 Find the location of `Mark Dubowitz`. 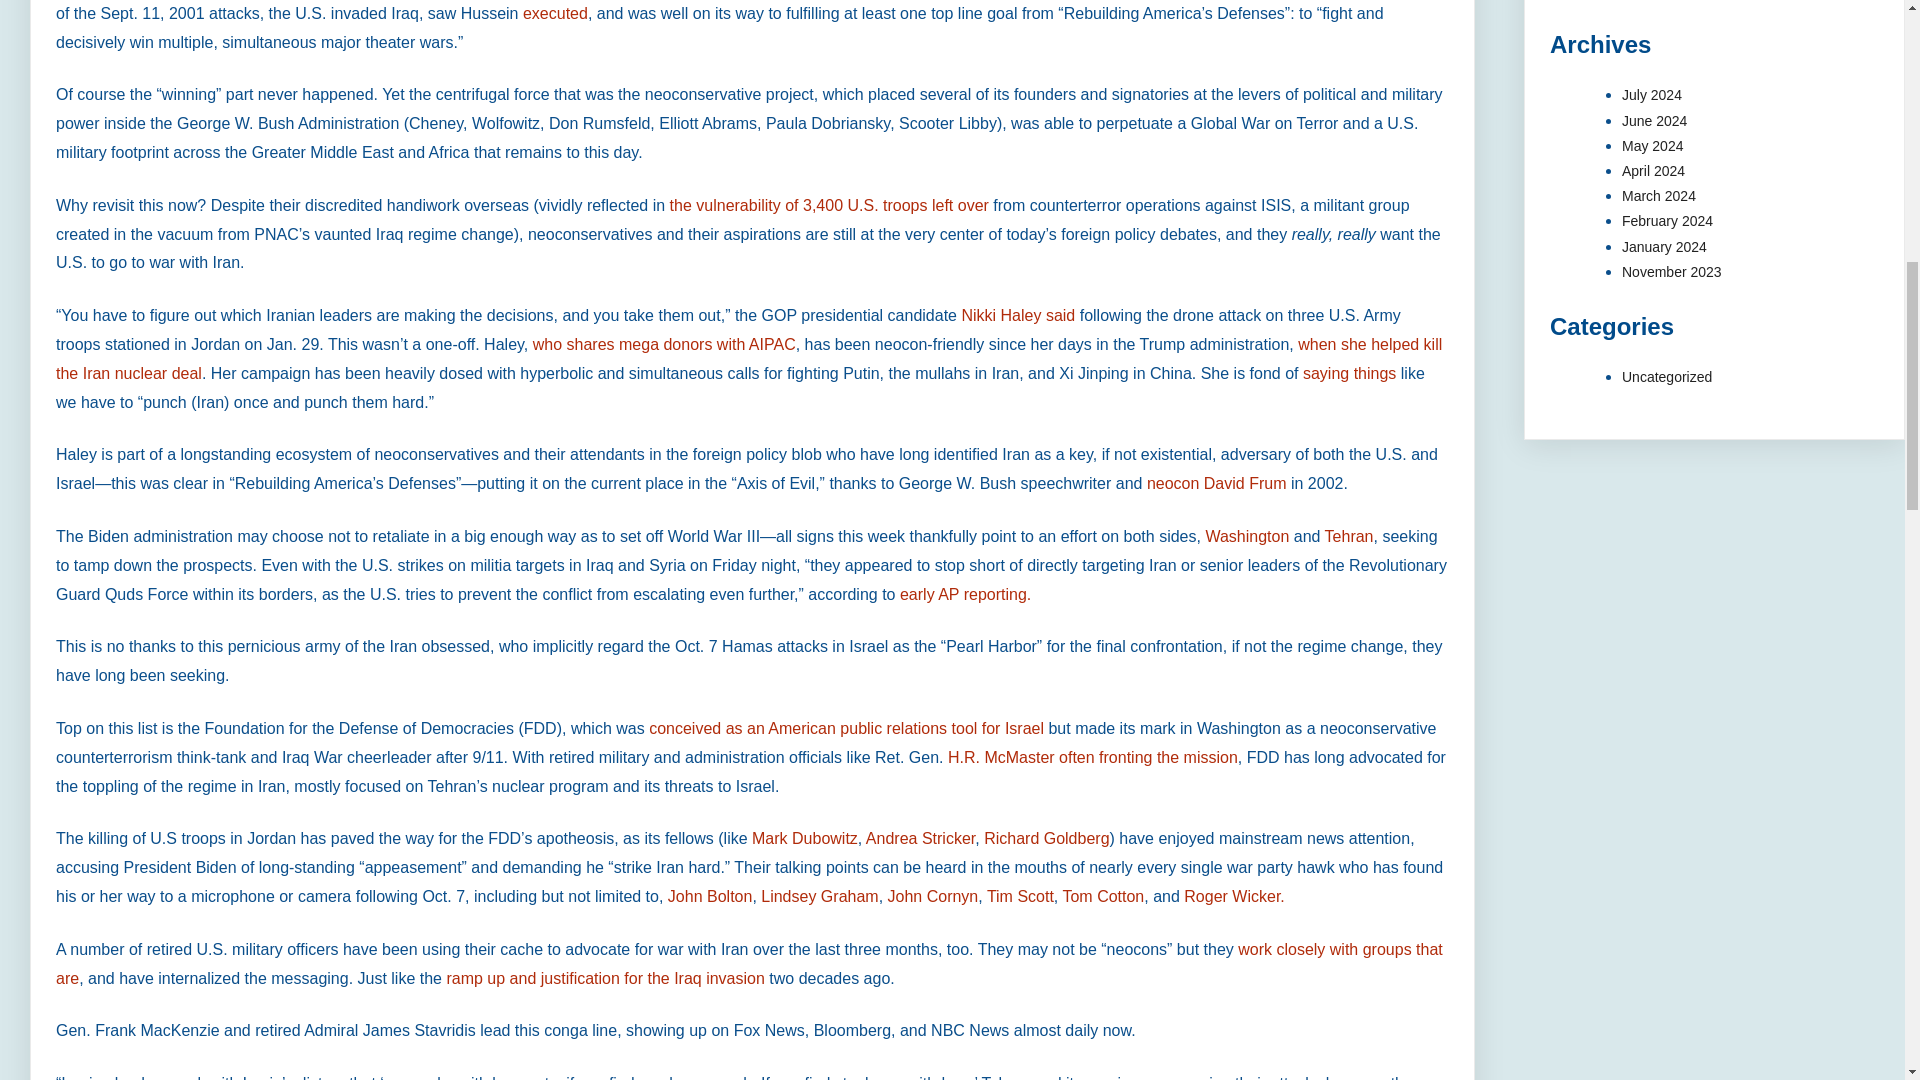

Mark Dubowitz is located at coordinates (805, 838).